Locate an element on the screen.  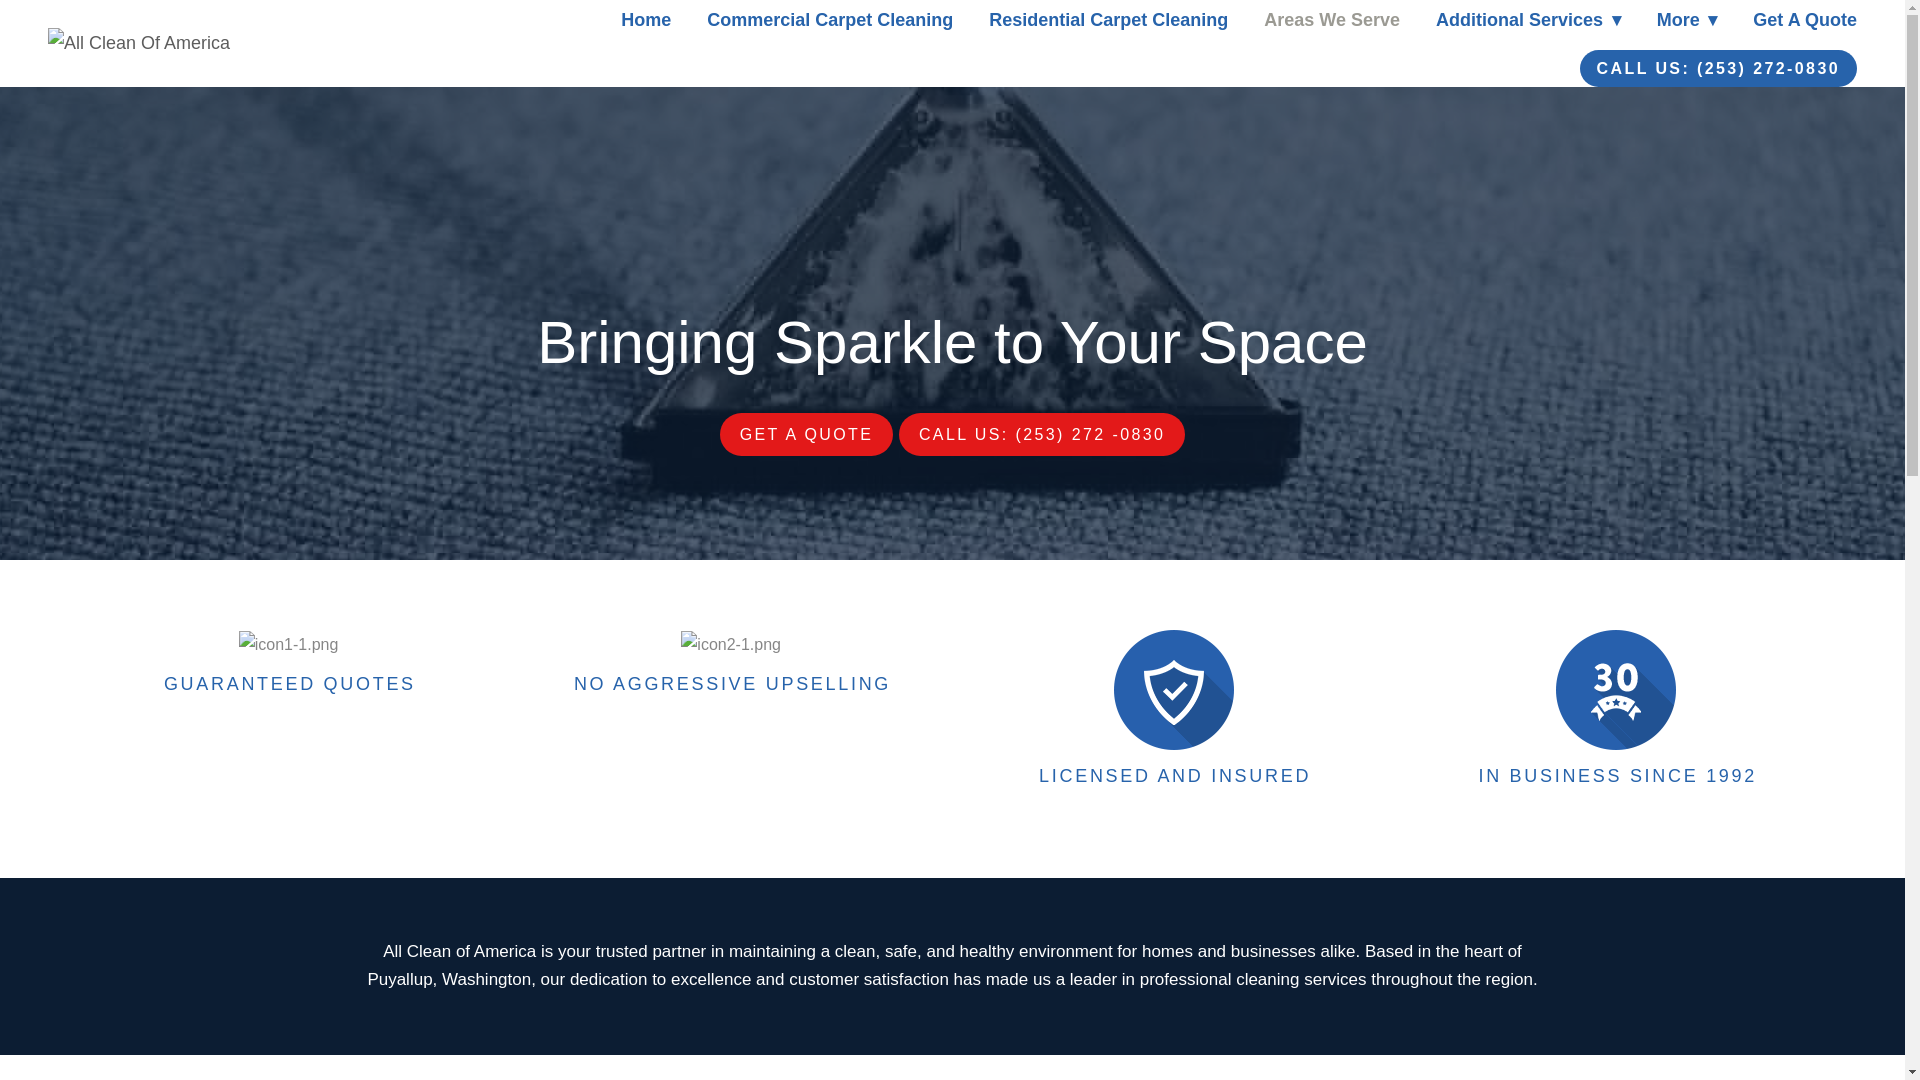
Get A Quote is located at coordinates (1804, 20).